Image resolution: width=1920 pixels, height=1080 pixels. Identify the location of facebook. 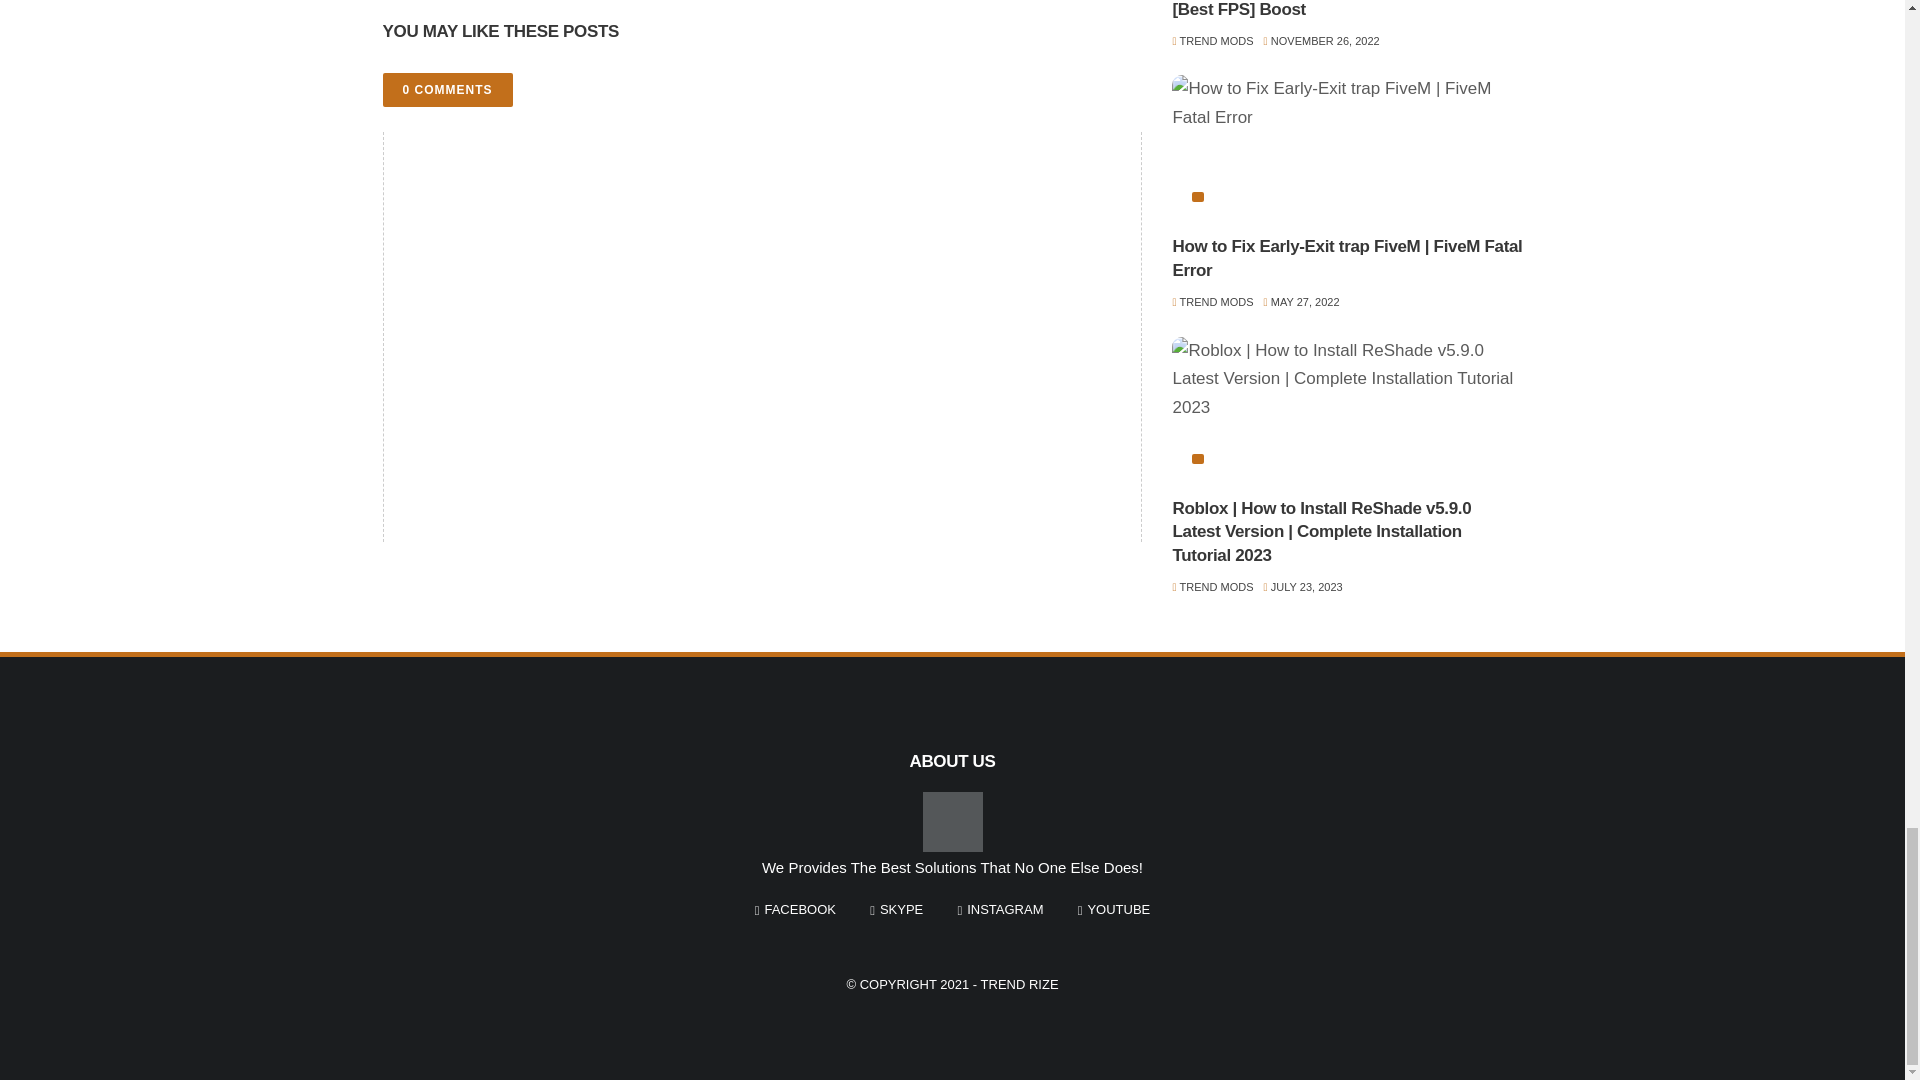
(794, 910).